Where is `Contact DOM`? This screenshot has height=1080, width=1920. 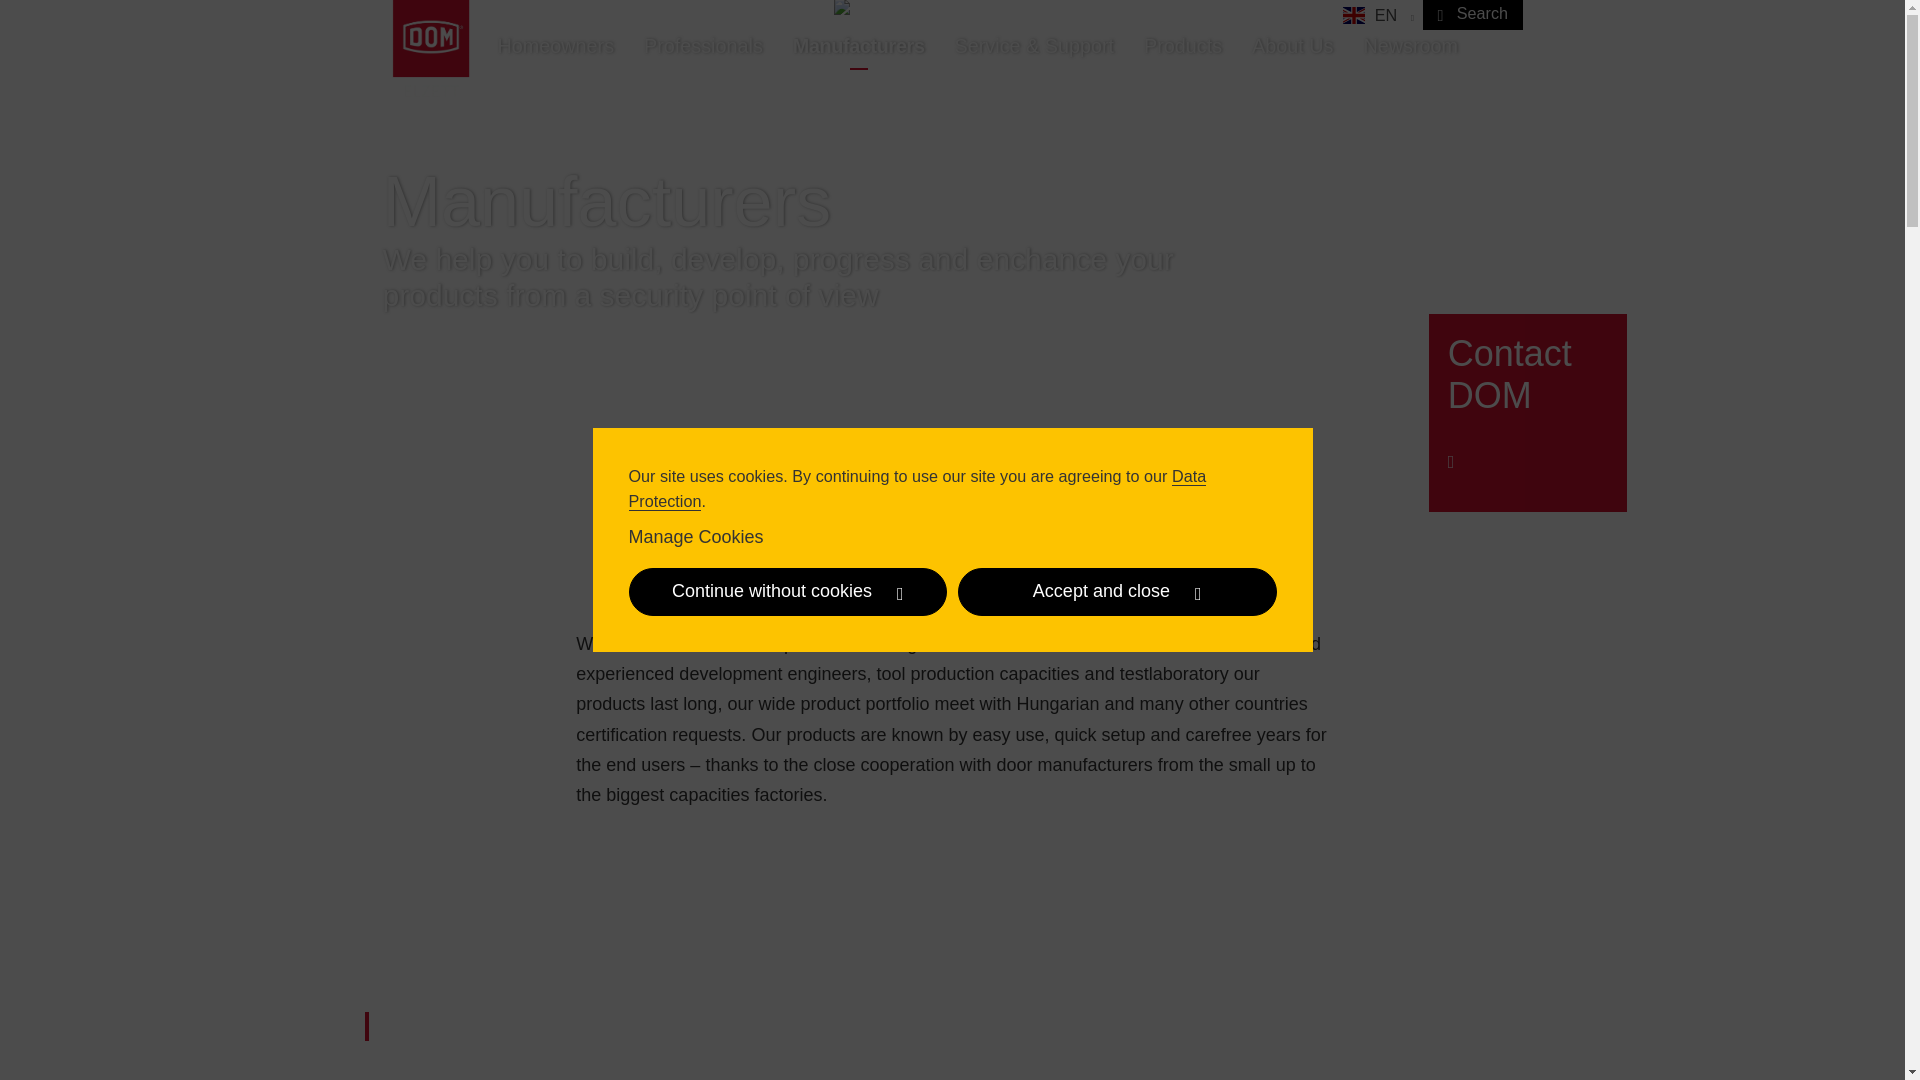 Contact DOM is located at coordinates (1527, 412).